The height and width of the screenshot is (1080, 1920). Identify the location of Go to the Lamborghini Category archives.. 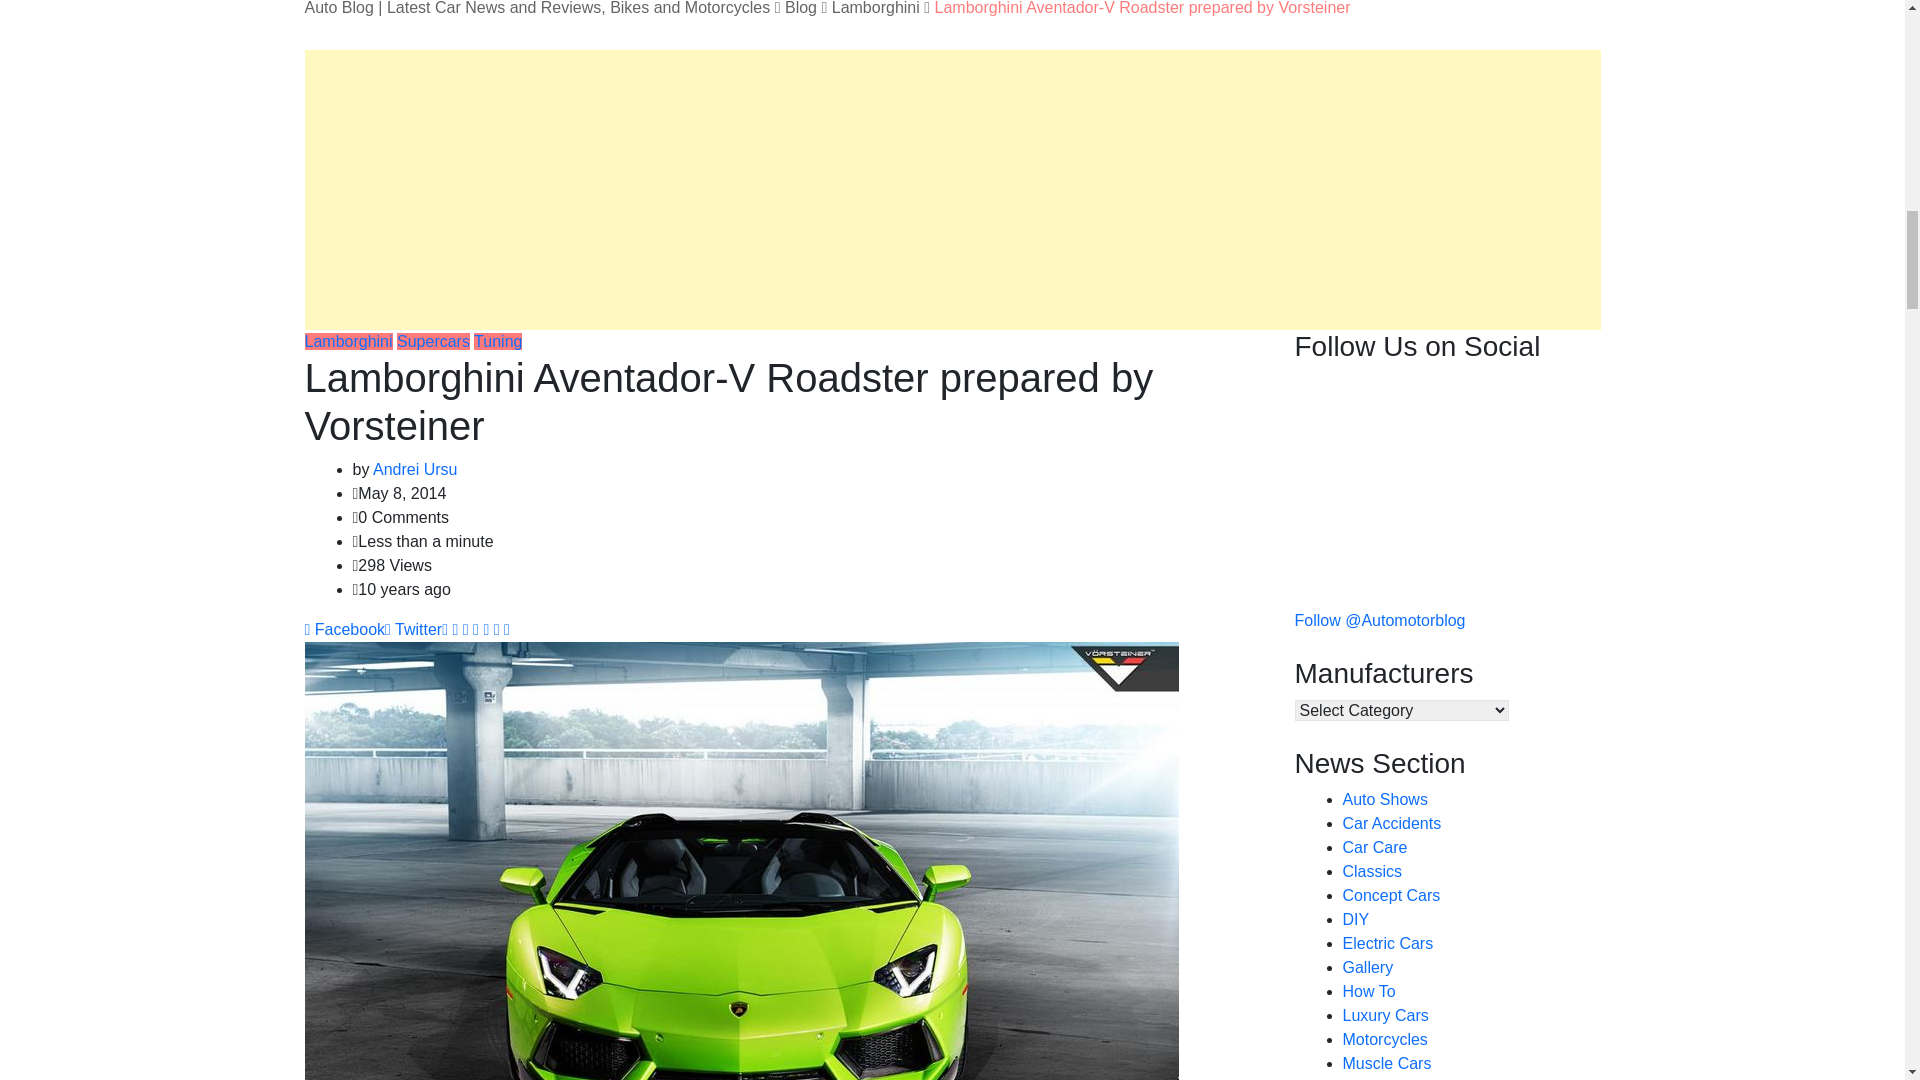
(875, 8).